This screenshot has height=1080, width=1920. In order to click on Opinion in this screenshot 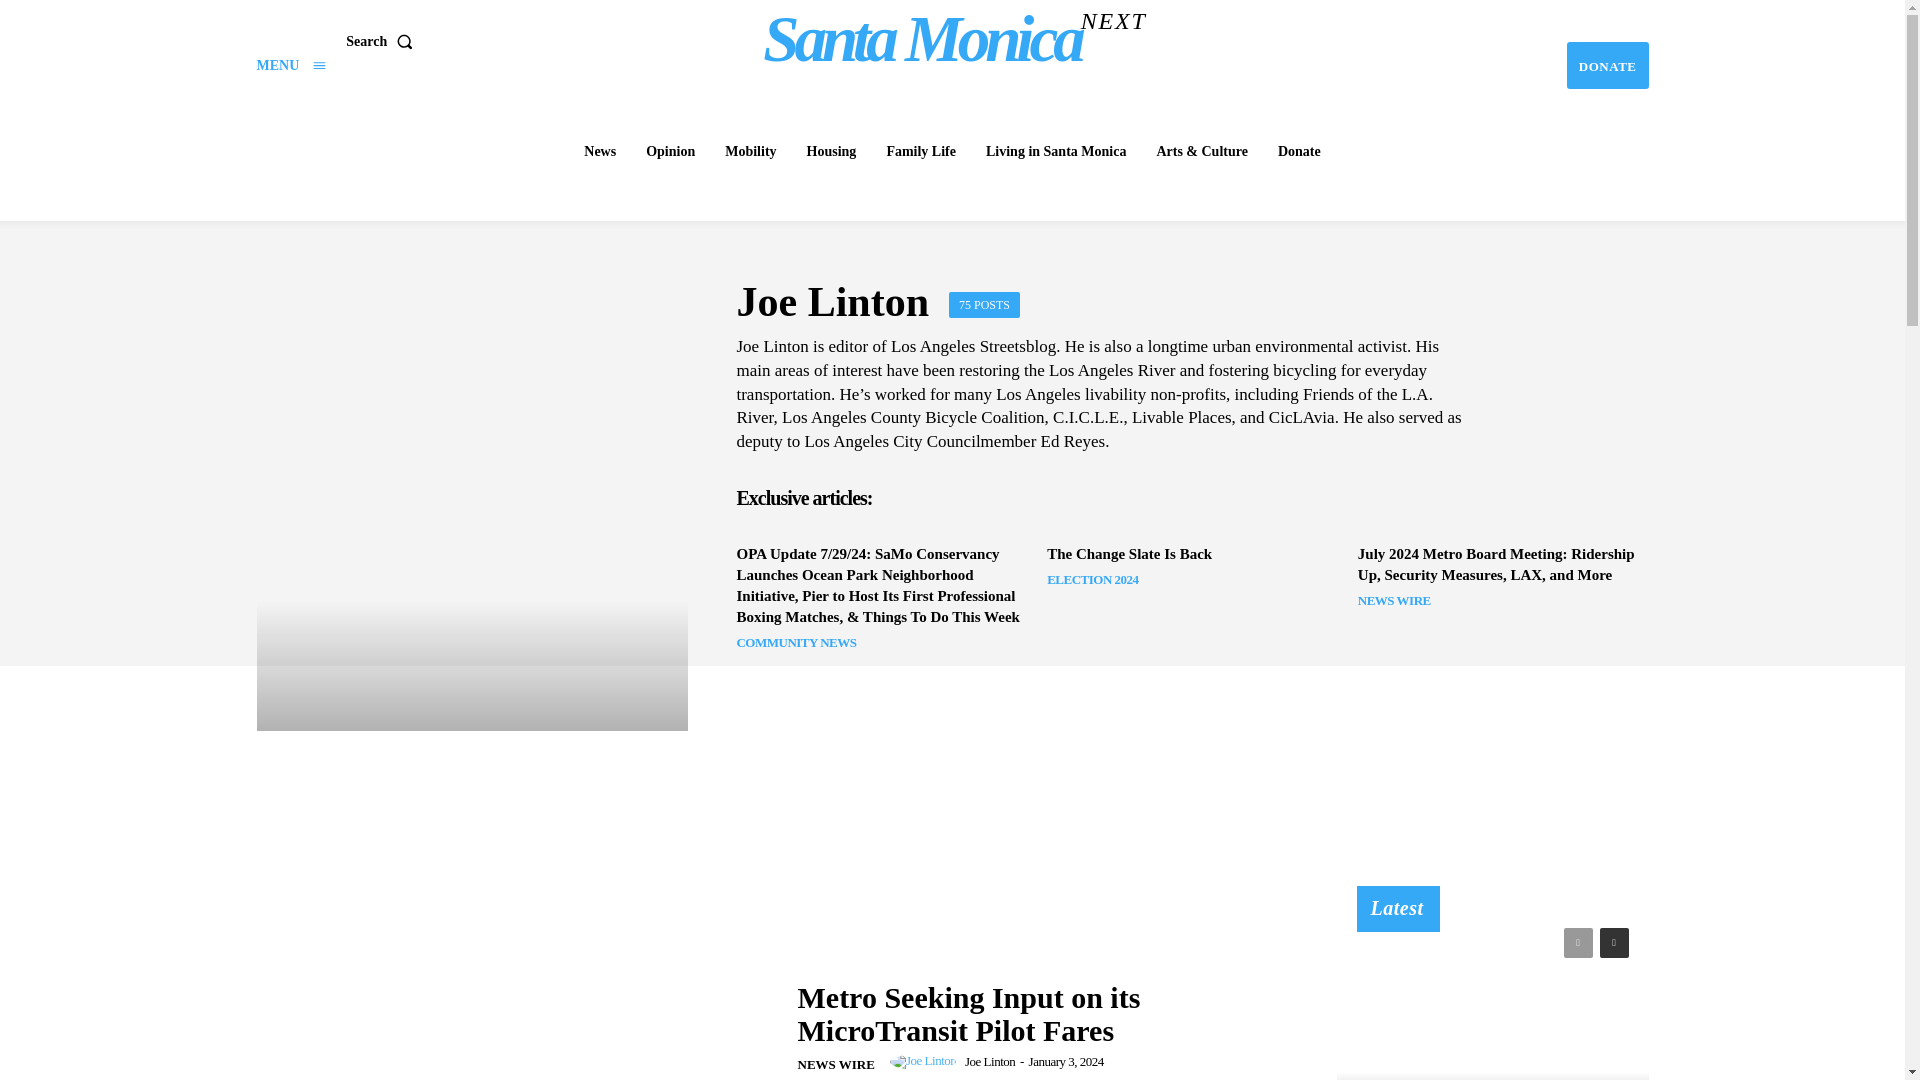, I will do `click(670, 151)`.